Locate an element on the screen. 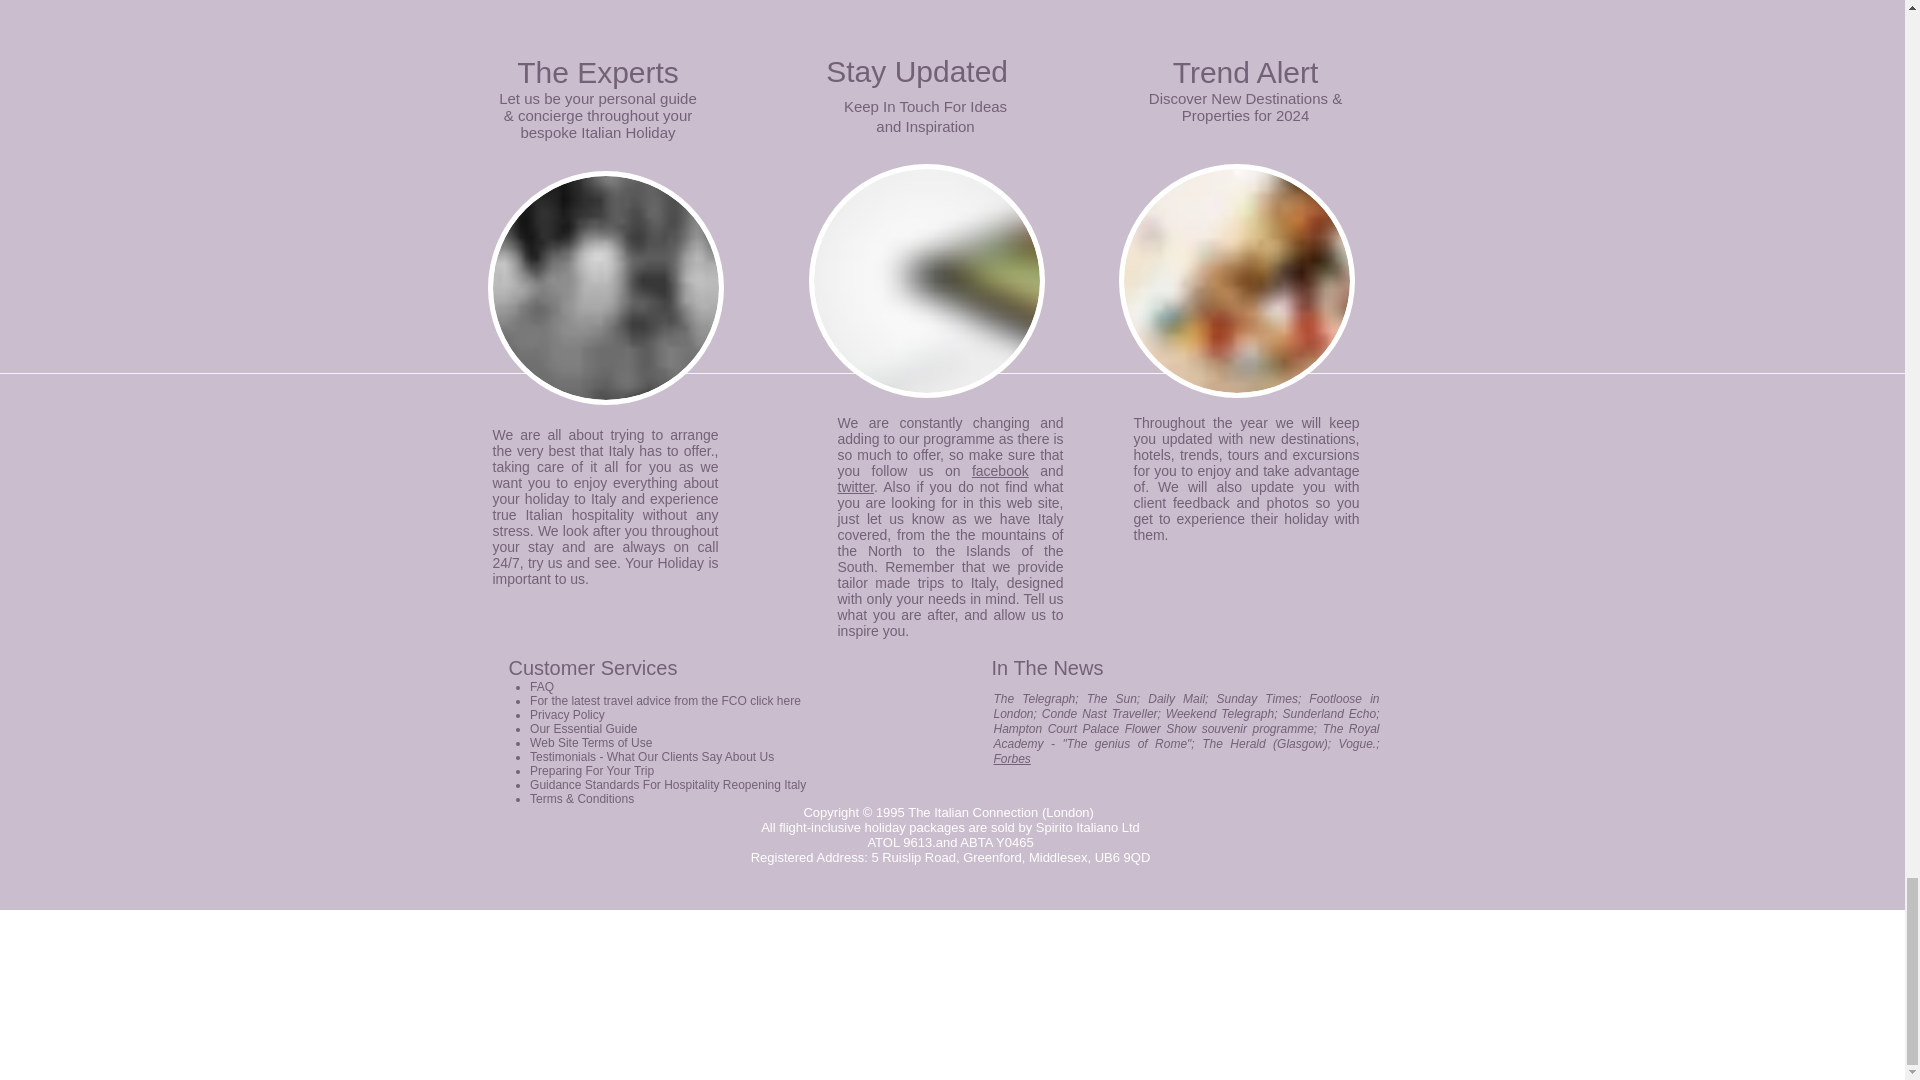 This screenshot has width=1920, height=1080. Web Site Terms of Use is located at coordinates (590, 742).